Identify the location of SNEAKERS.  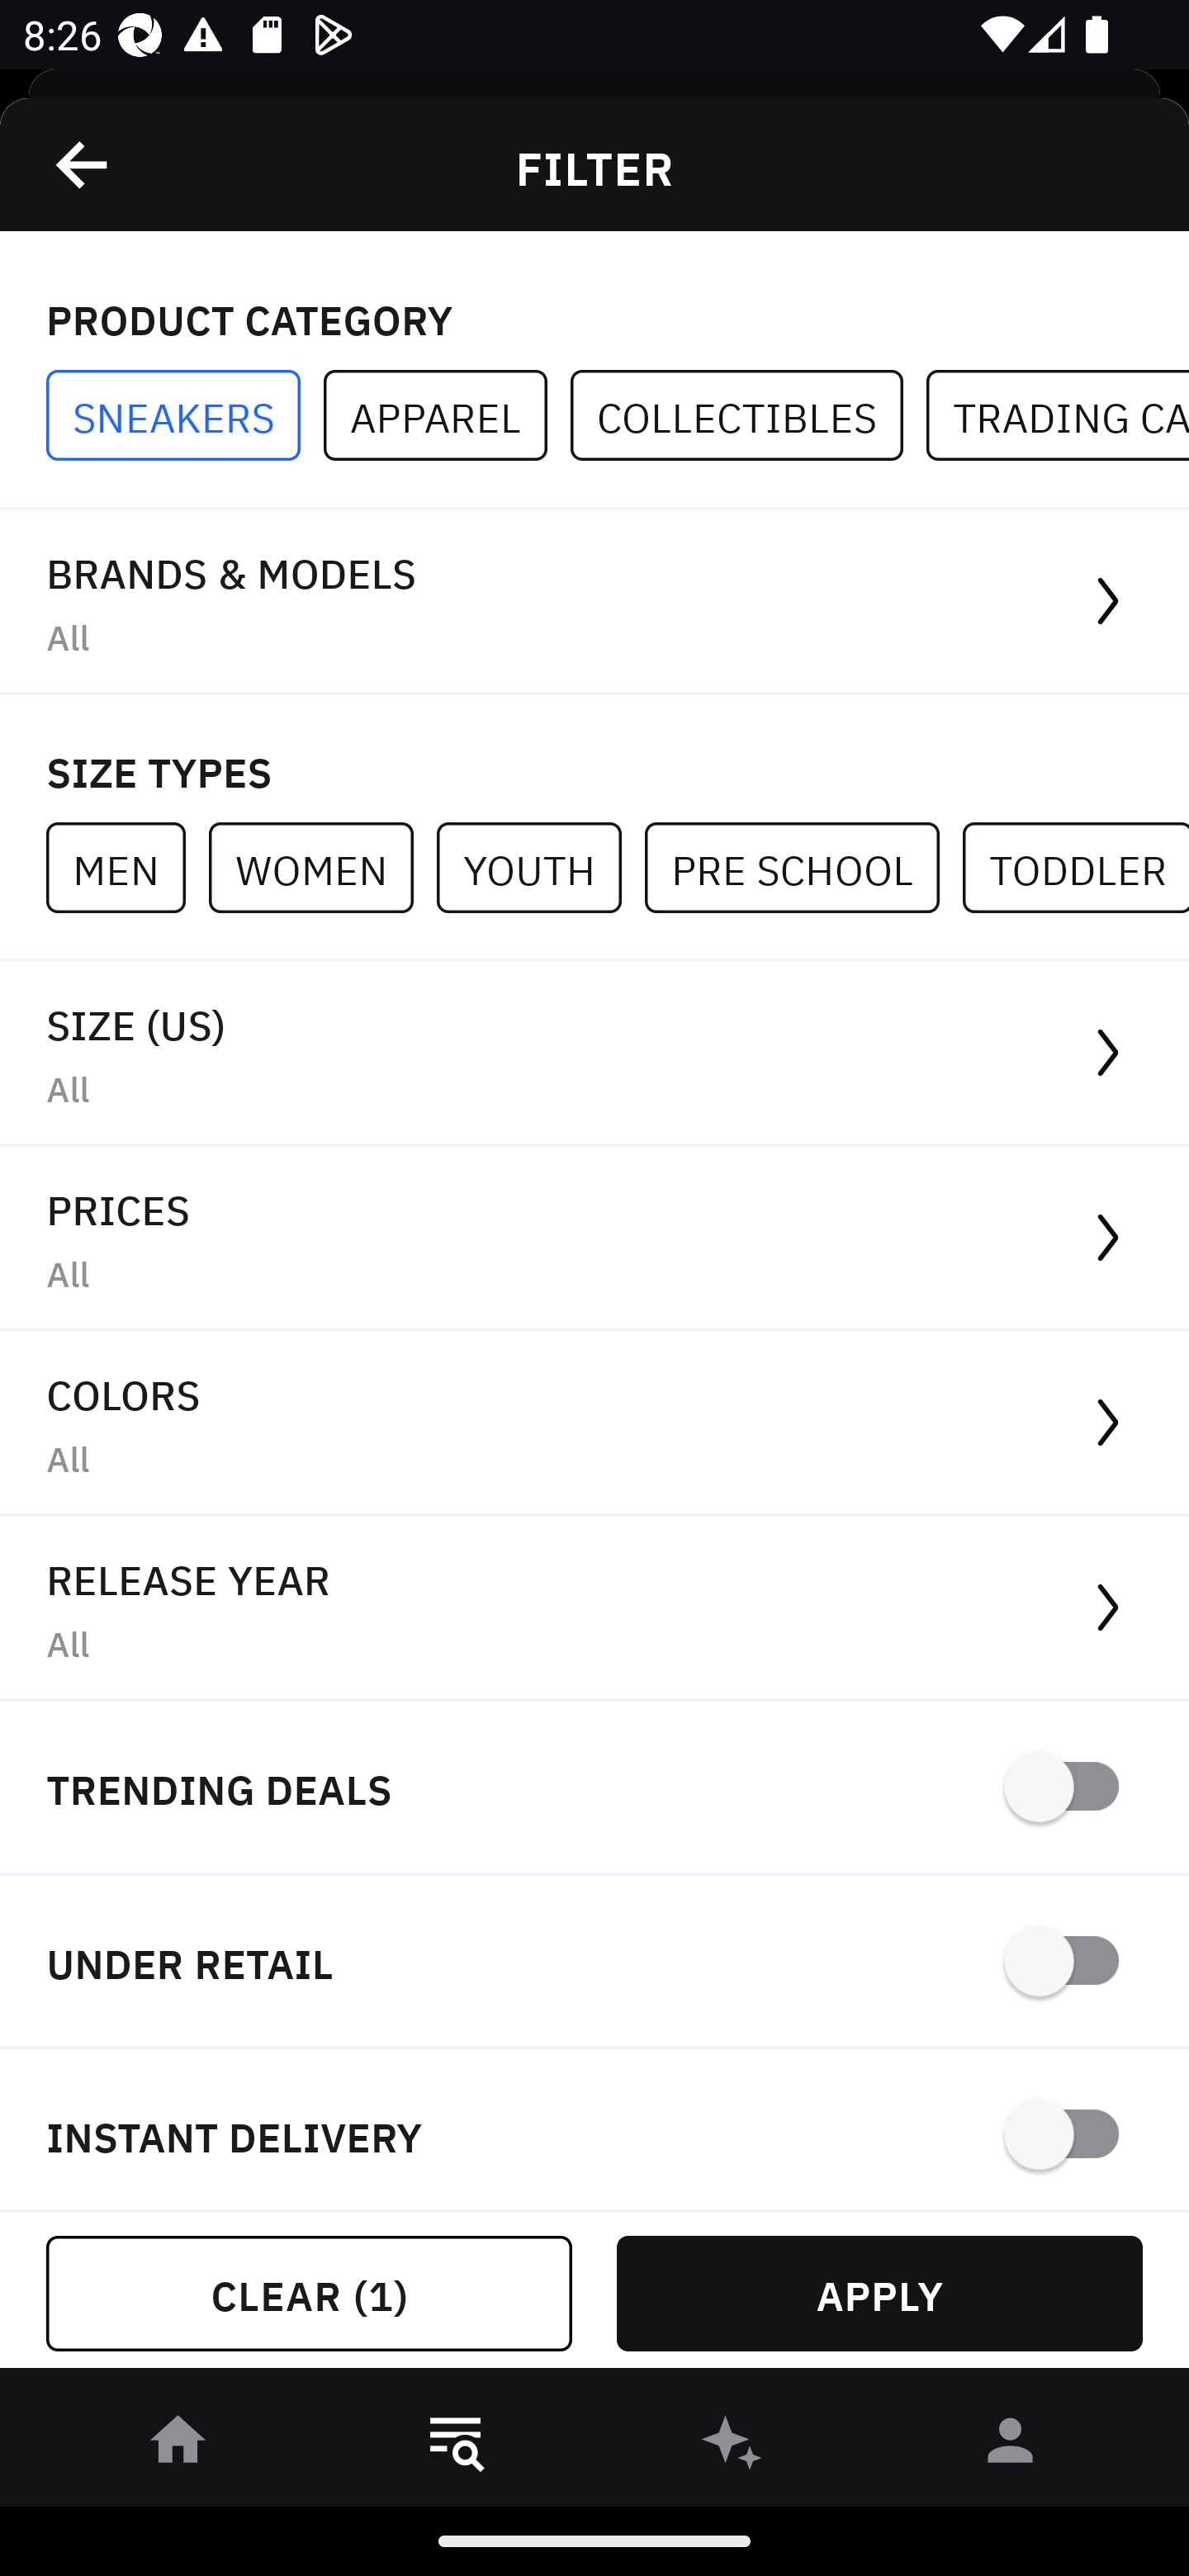
(185, 416).